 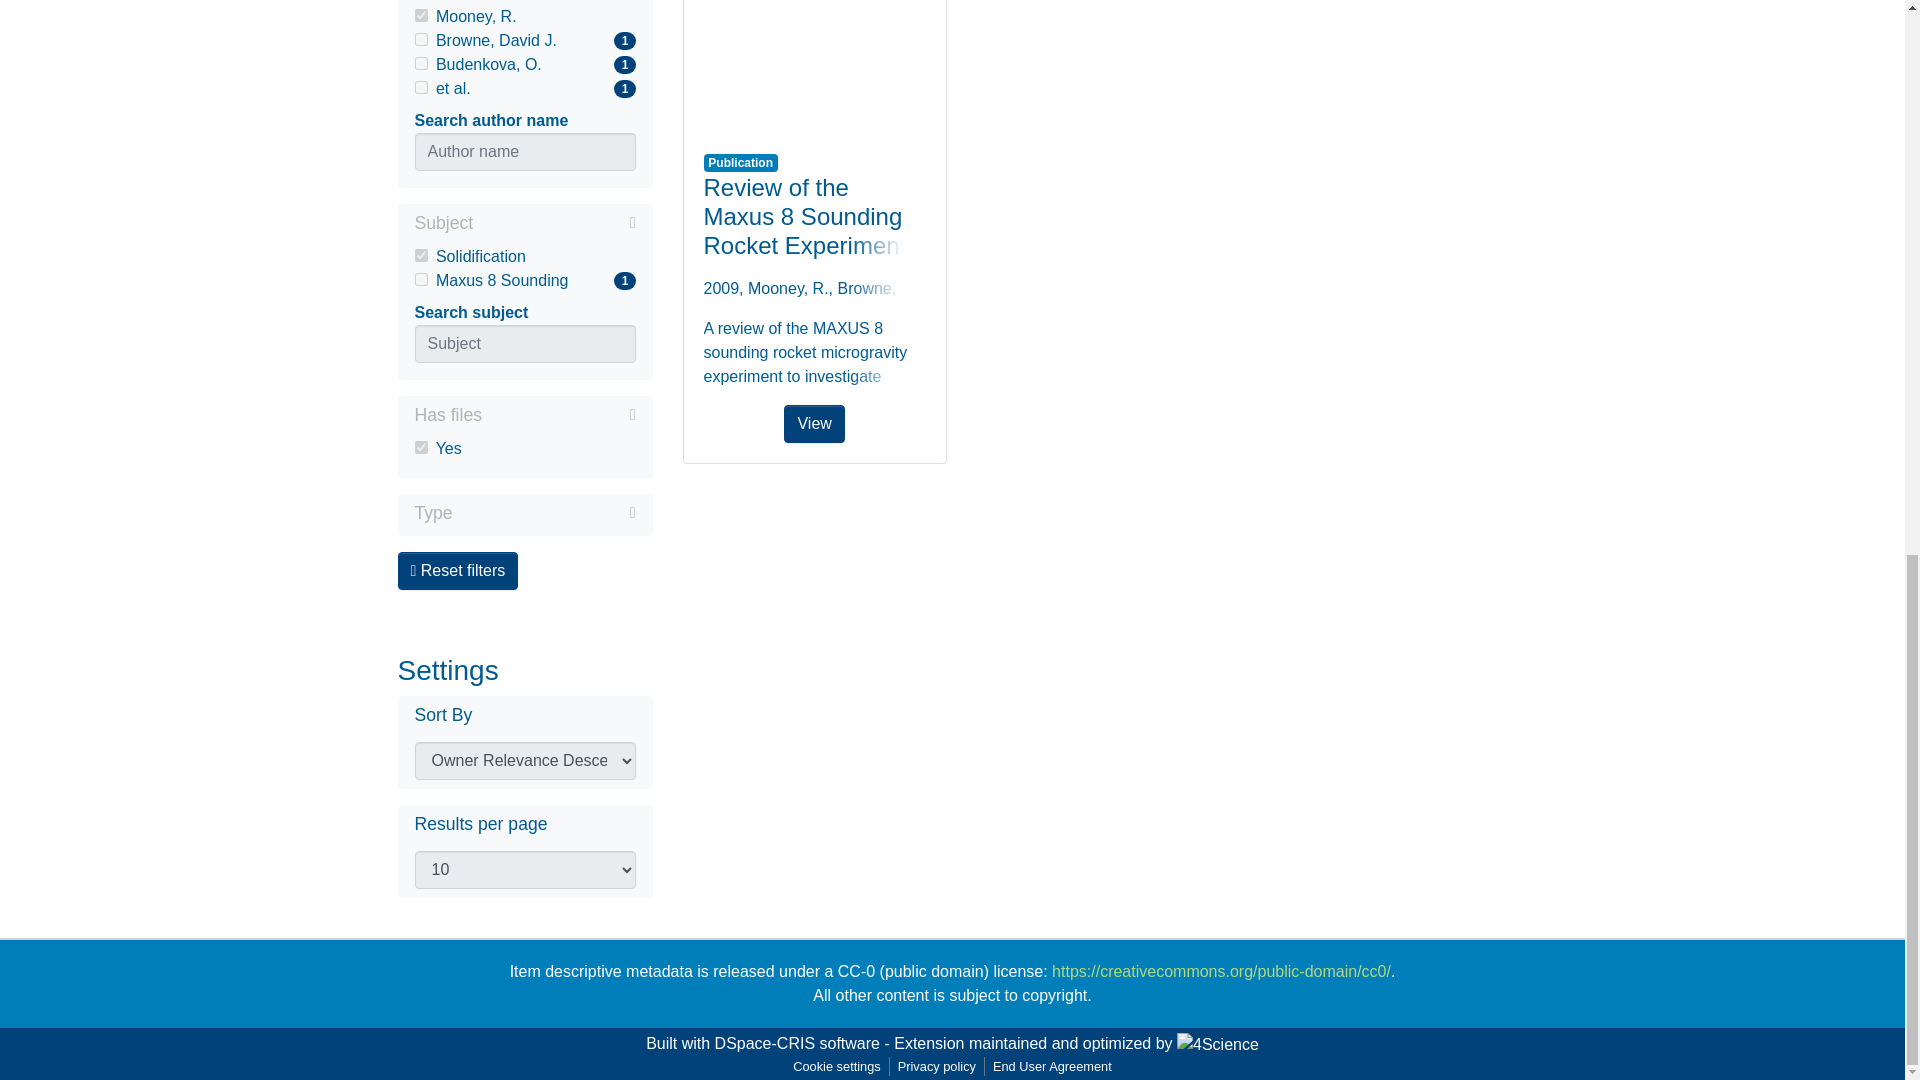 I want to click on Subject, so click(x=558, y=414).